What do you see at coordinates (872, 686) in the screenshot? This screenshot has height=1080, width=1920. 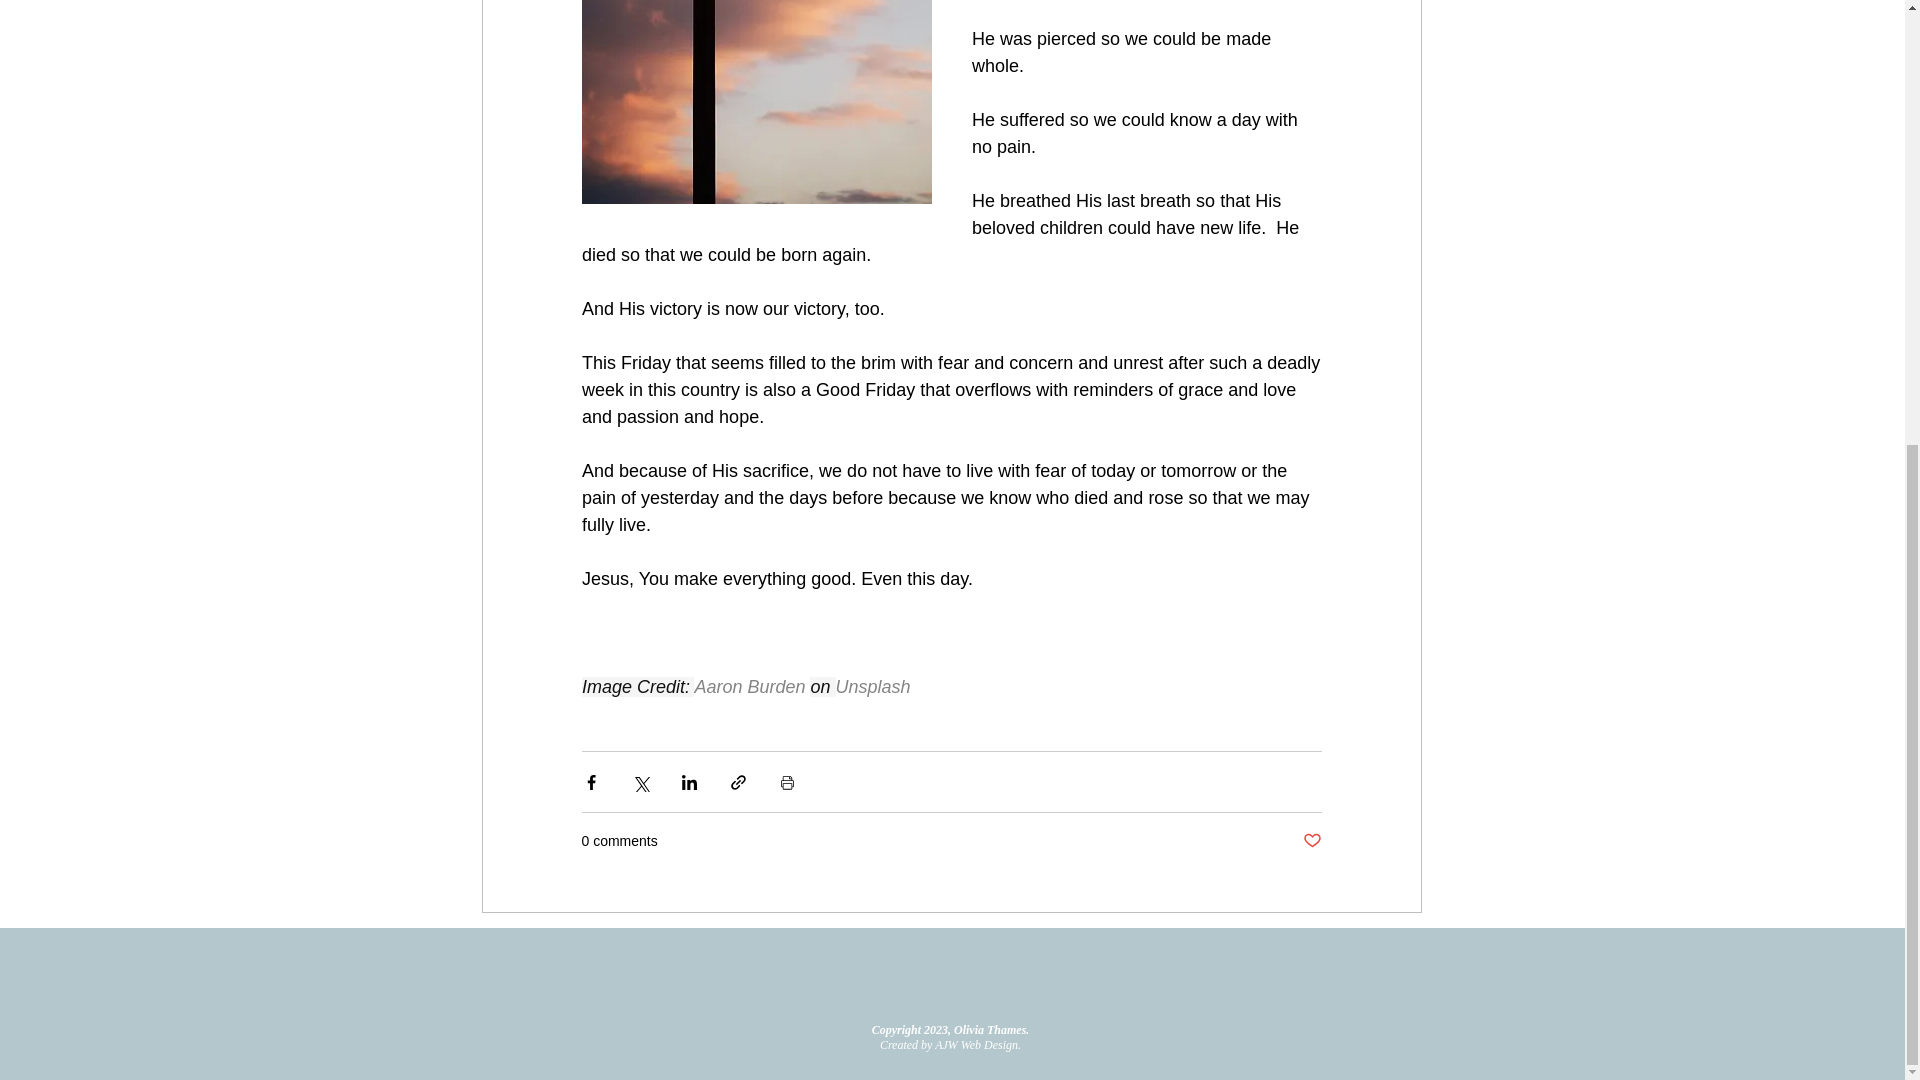 I see `Unsplash` at bounding box center [872, 686].